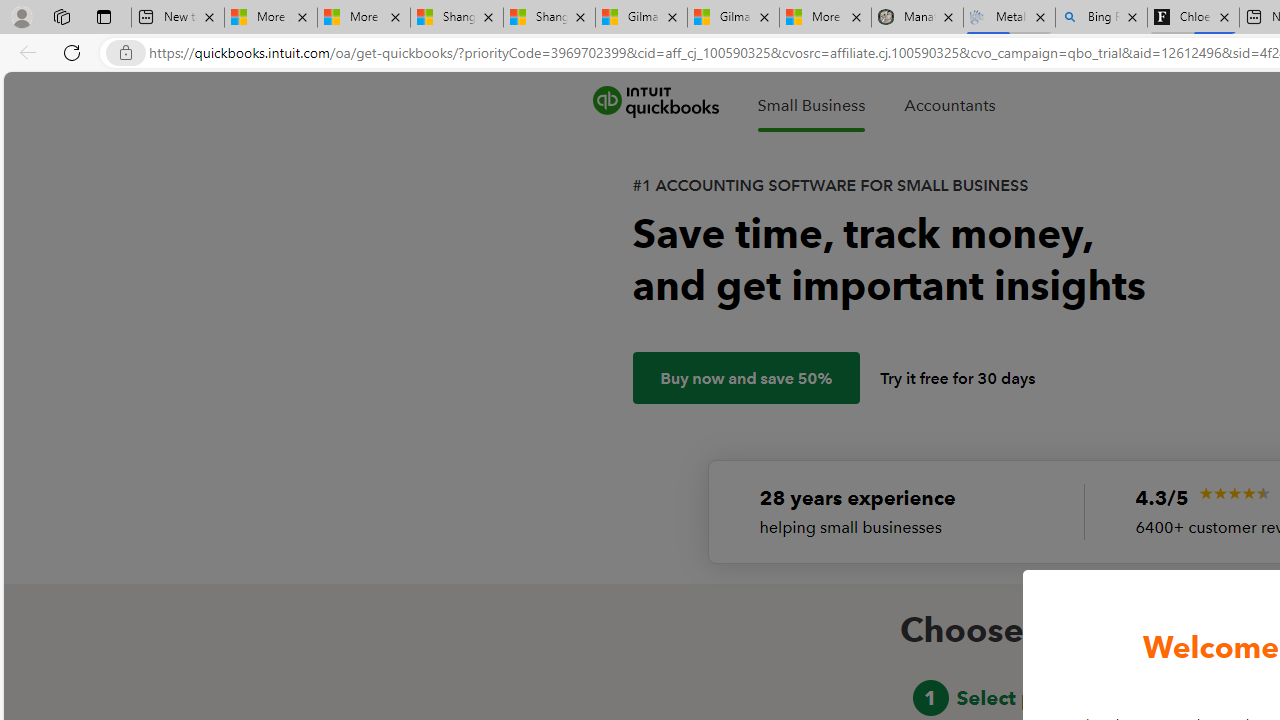  What do you see at coordinates (916, 18) in the screenshot?
I see `Manatee Mortality Statistics | FWC` at bounding box center [916, 18].